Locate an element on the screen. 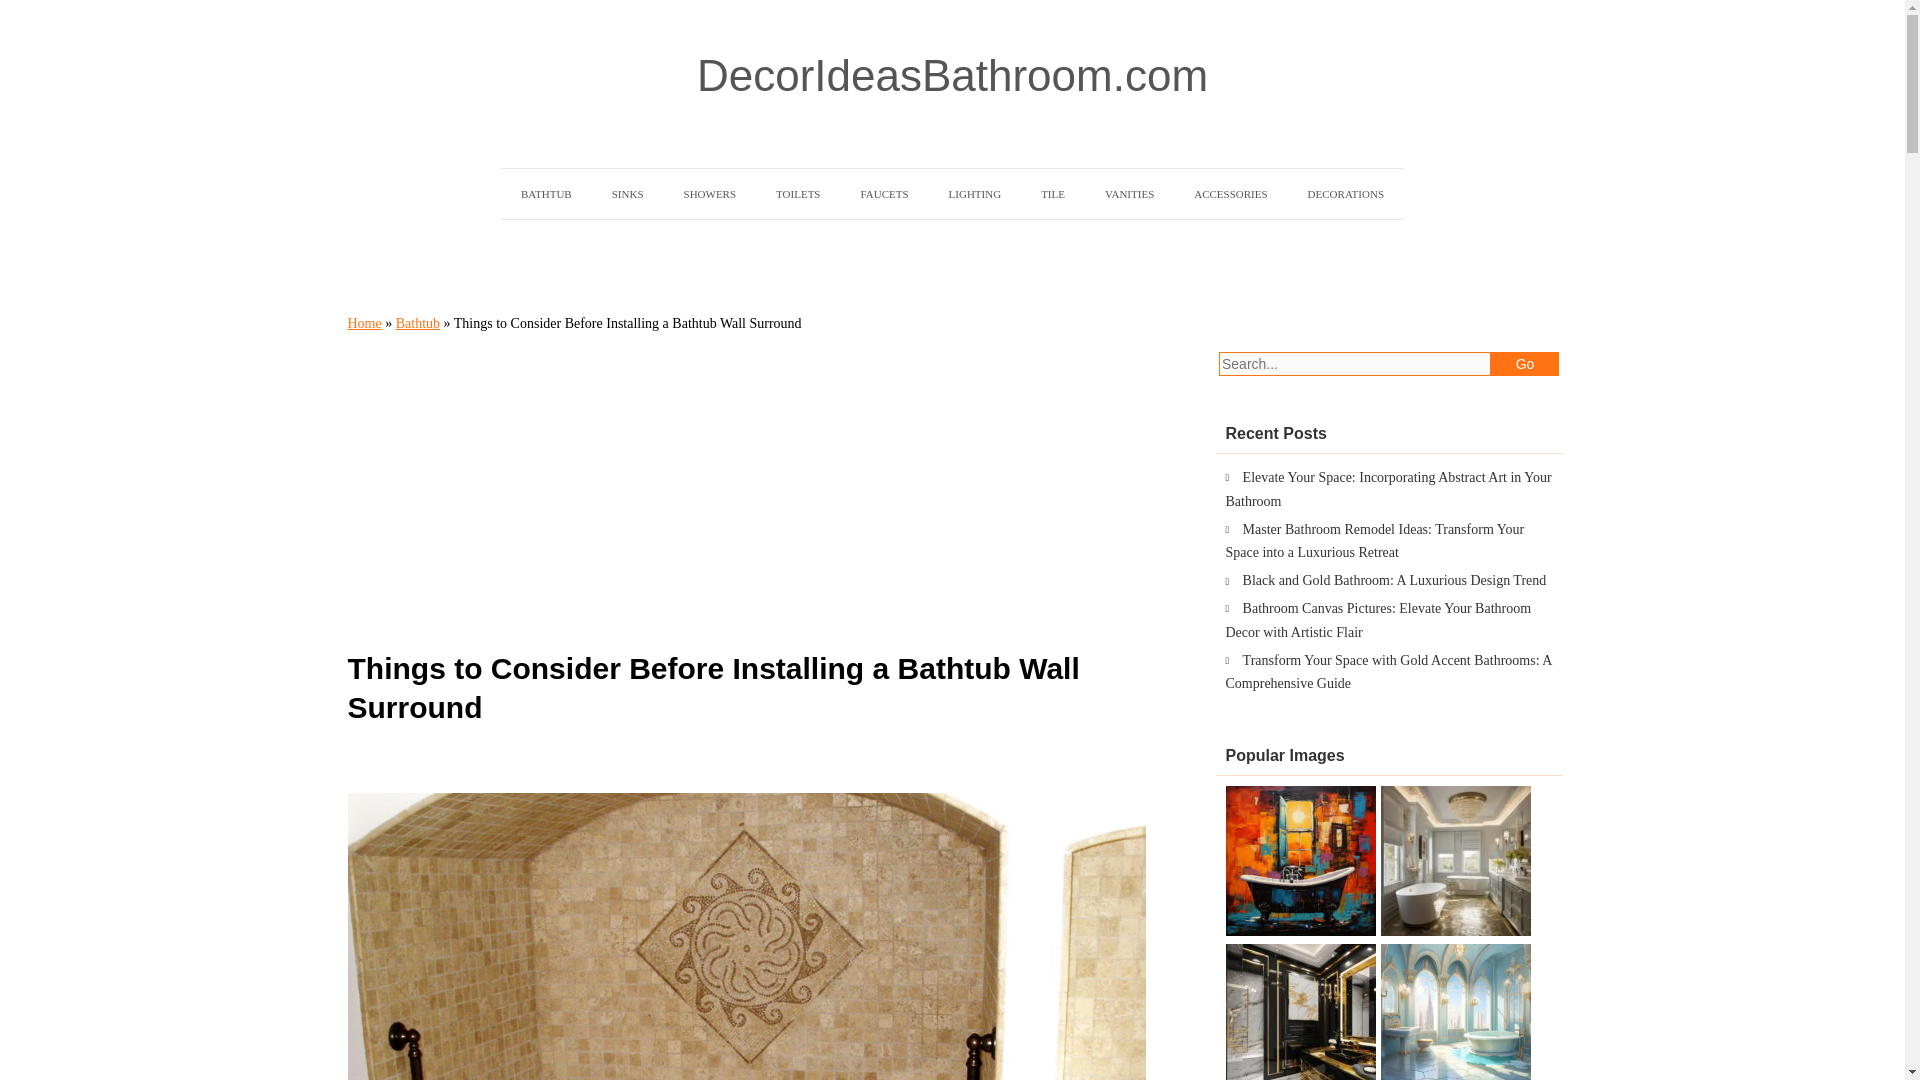  DECORATIONS is located at coordinates (1346, 194).